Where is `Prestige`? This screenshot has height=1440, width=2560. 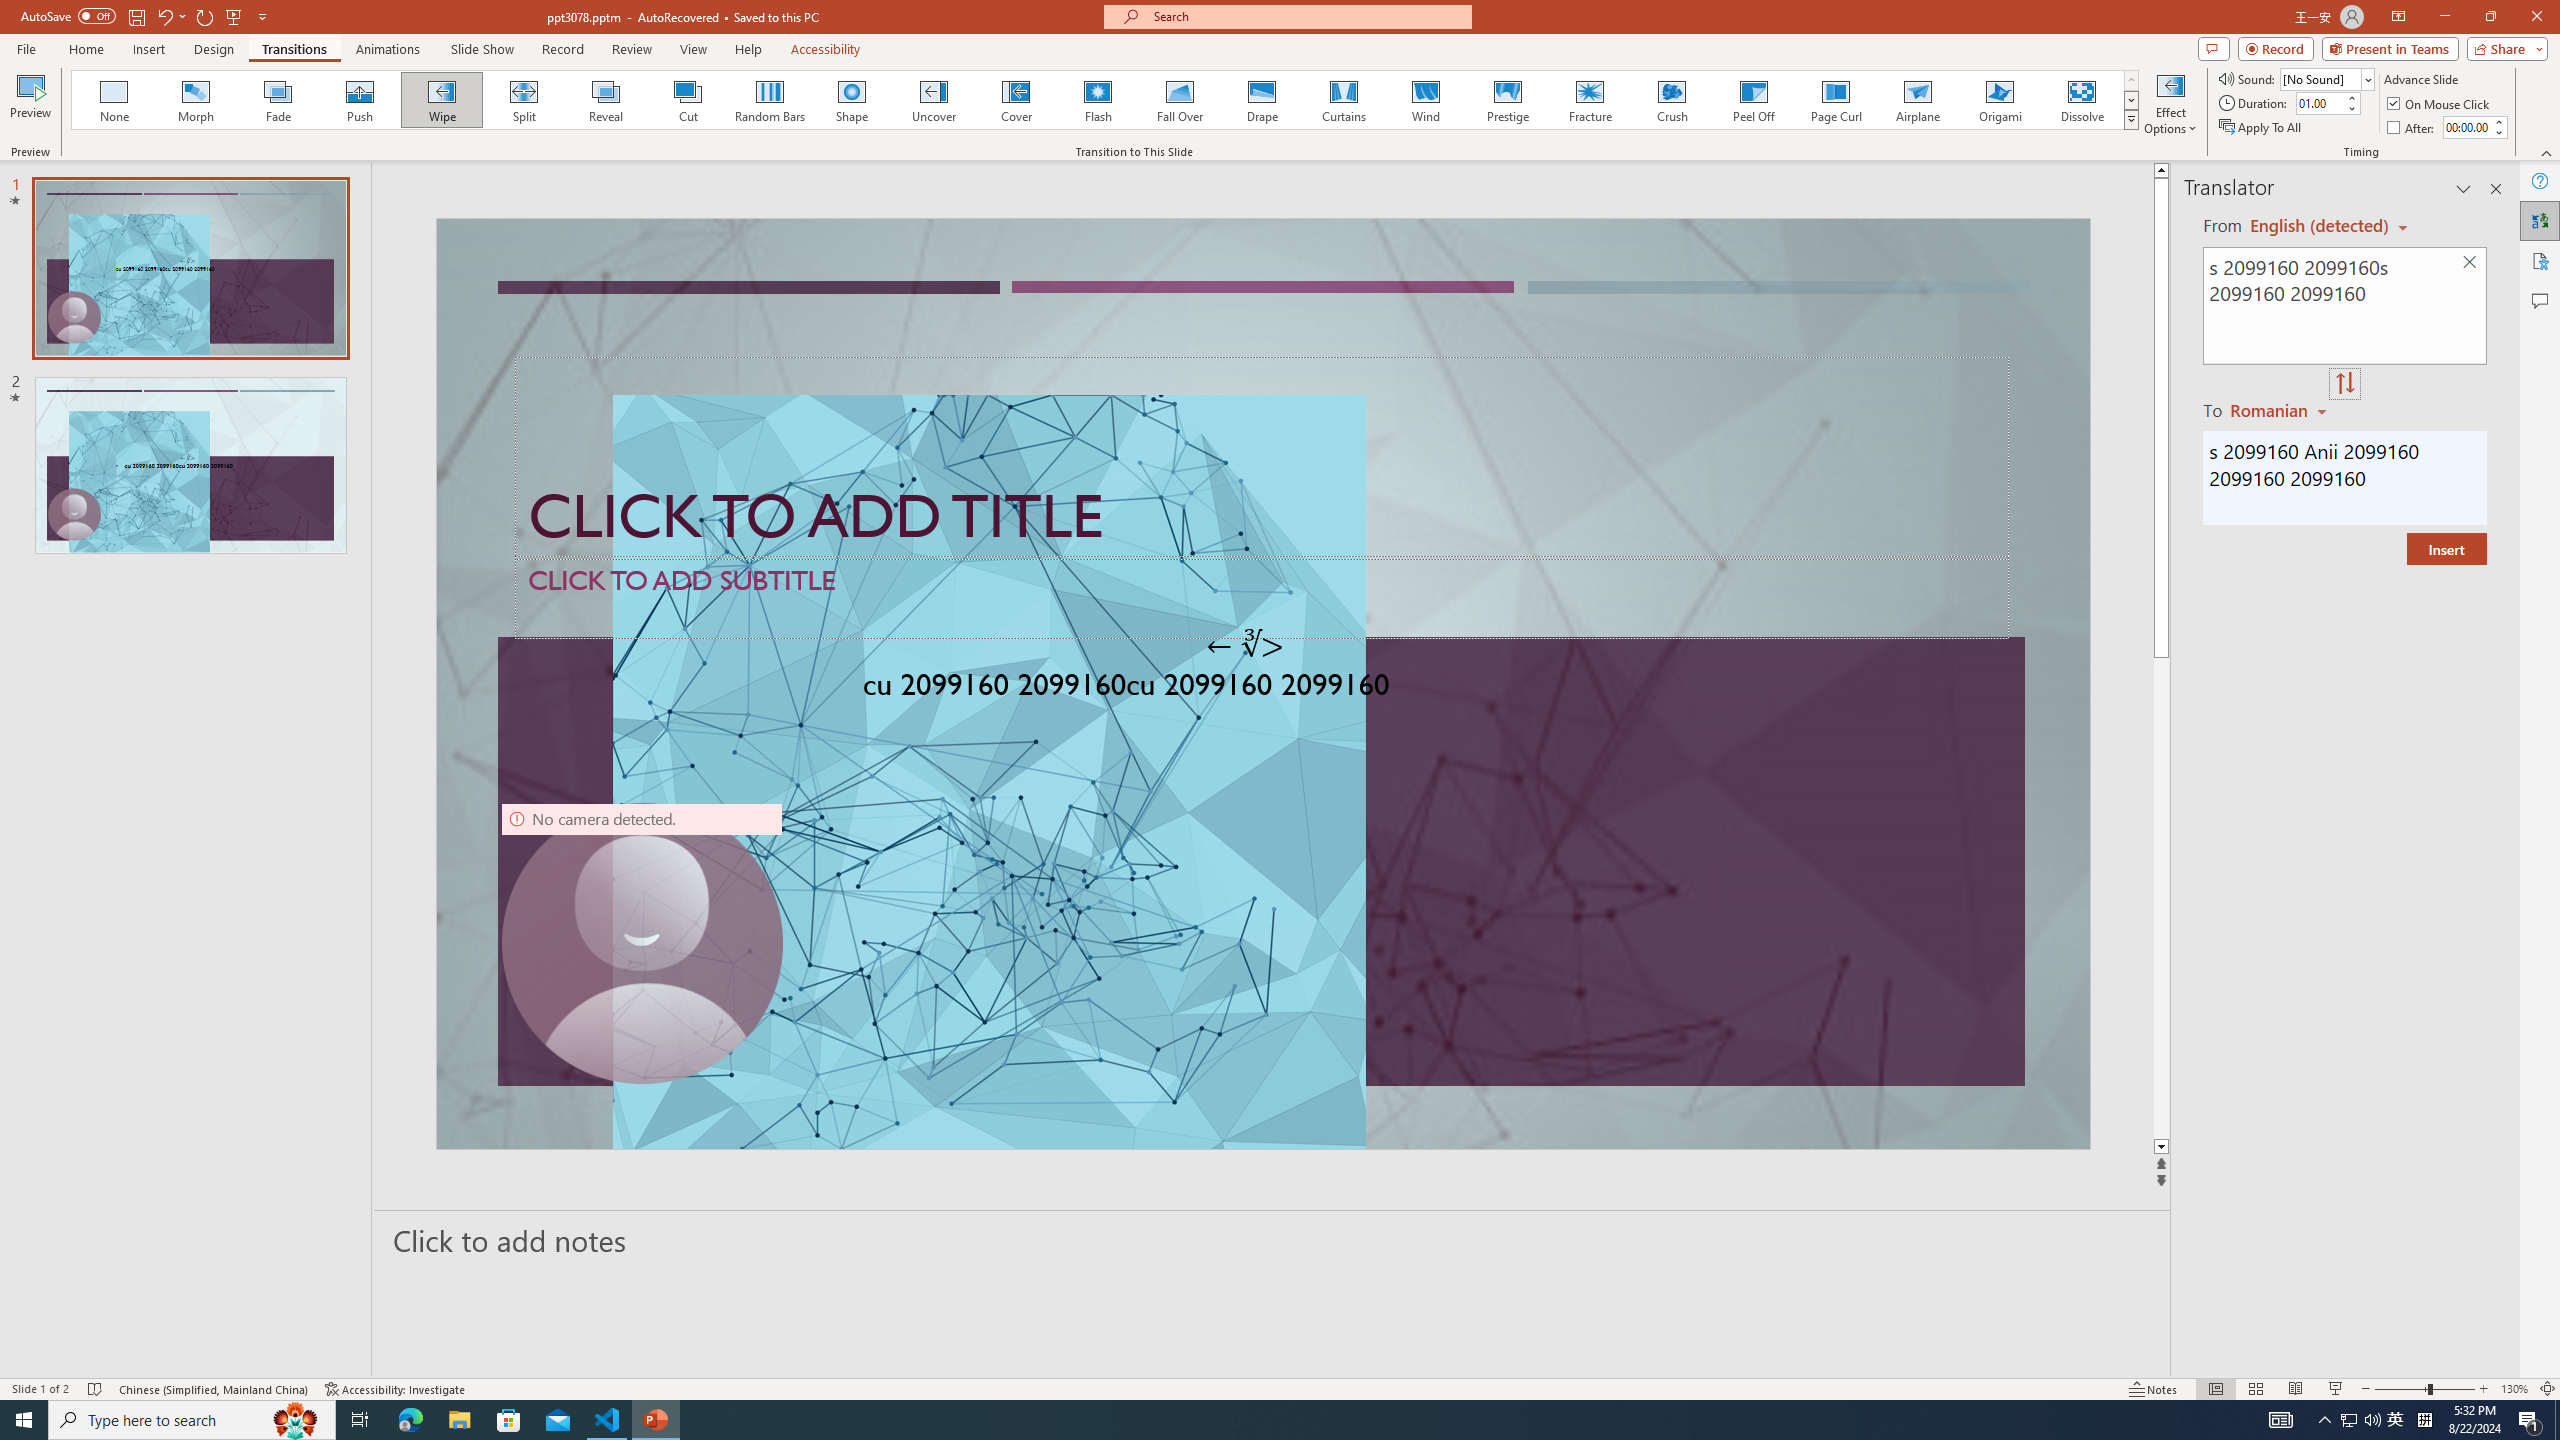
Prestige is located at coordinates (1507, 100).